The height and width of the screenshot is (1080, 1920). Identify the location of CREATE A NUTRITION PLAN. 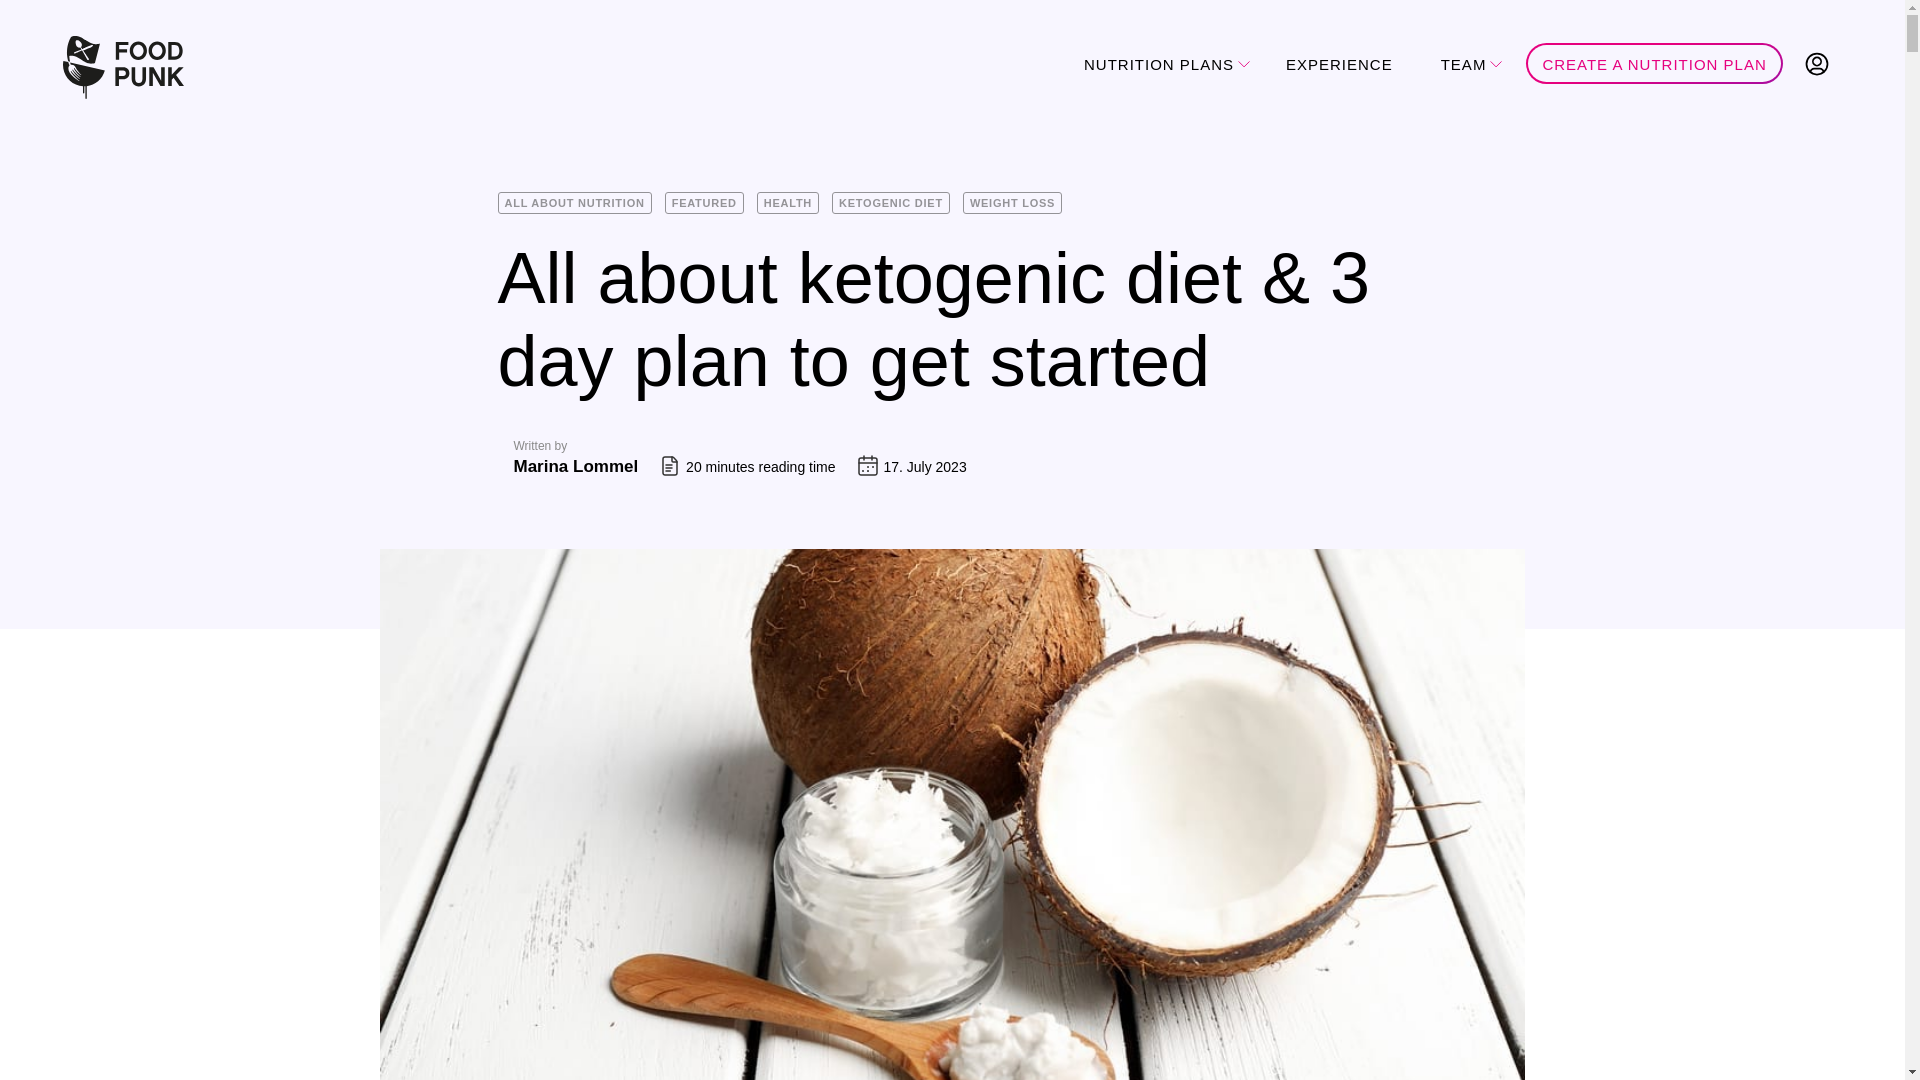
(1654, 62).